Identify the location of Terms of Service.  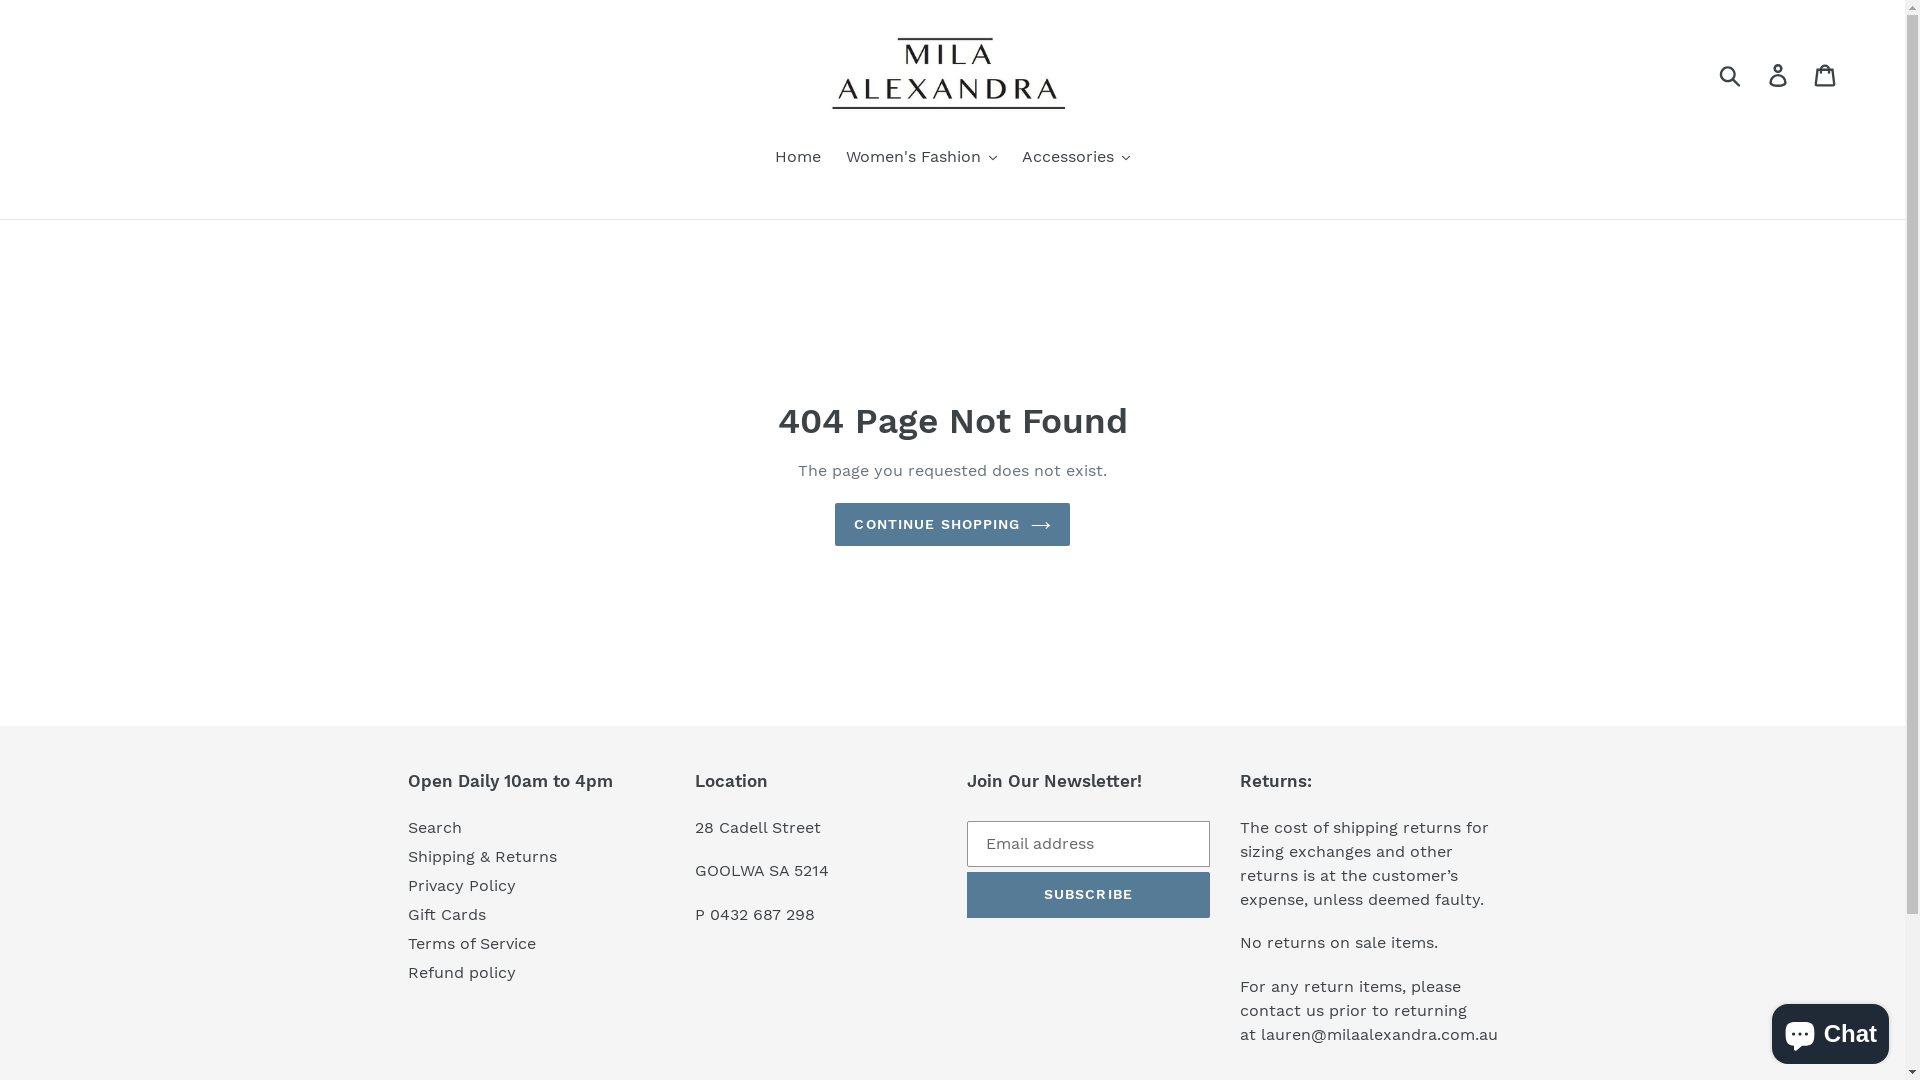
(472, 944).